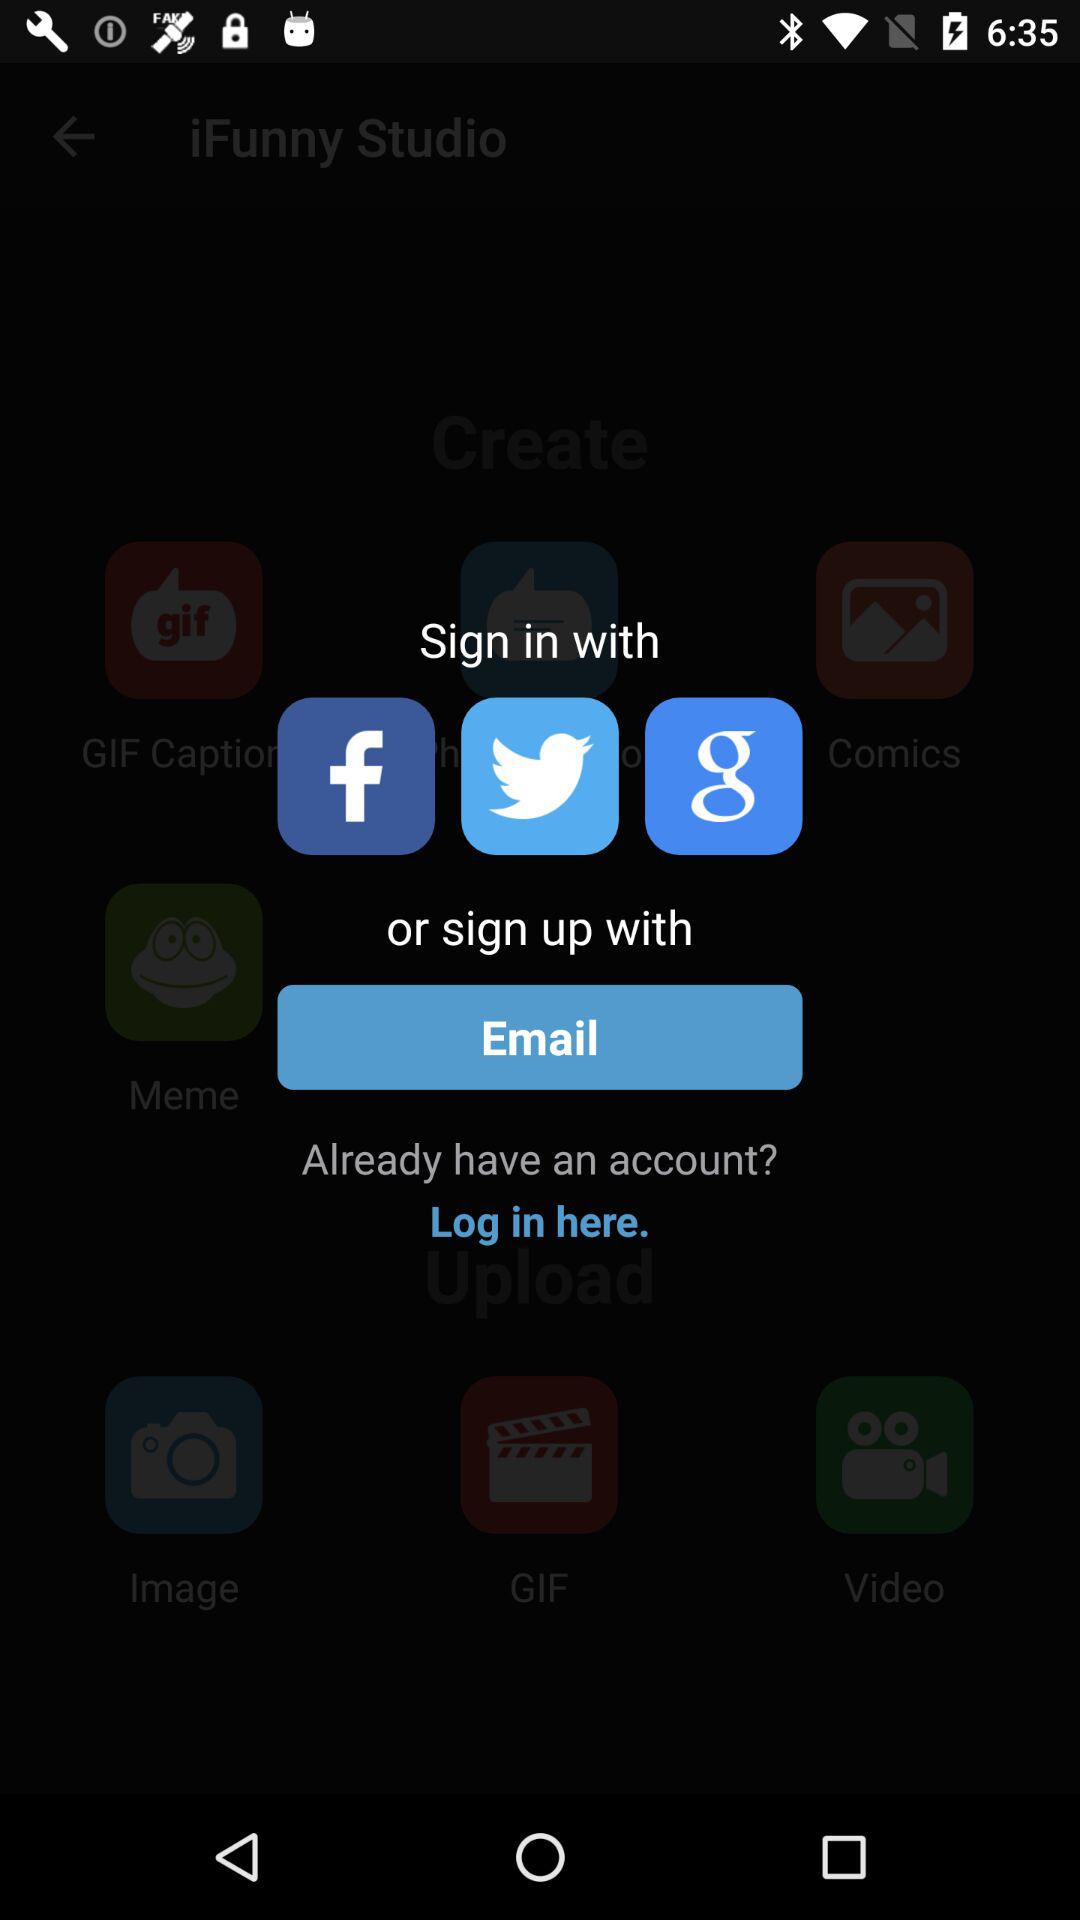 The image size is (1080, 1920). I want to click on sign into twitter option, so click(540, 776).